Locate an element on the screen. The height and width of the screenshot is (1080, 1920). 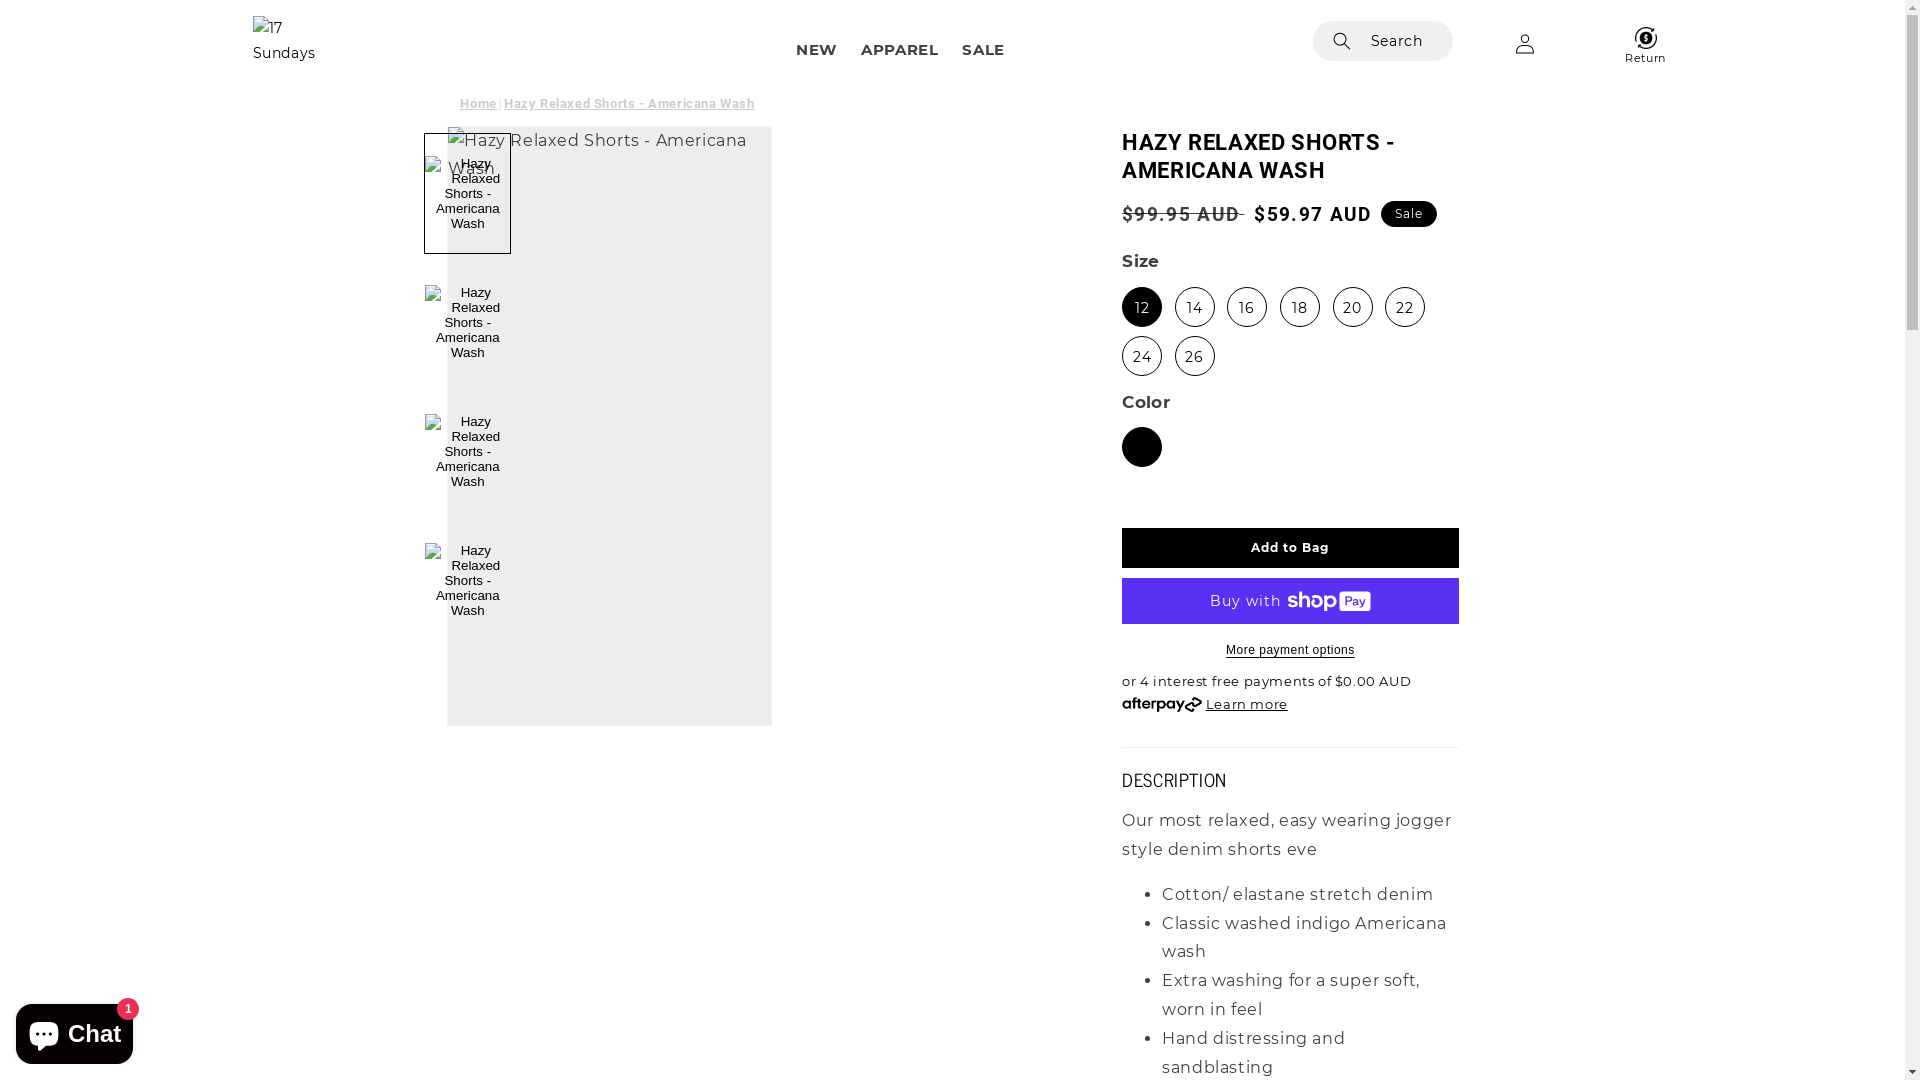
Learn more is located at coordinates (1247, 704).